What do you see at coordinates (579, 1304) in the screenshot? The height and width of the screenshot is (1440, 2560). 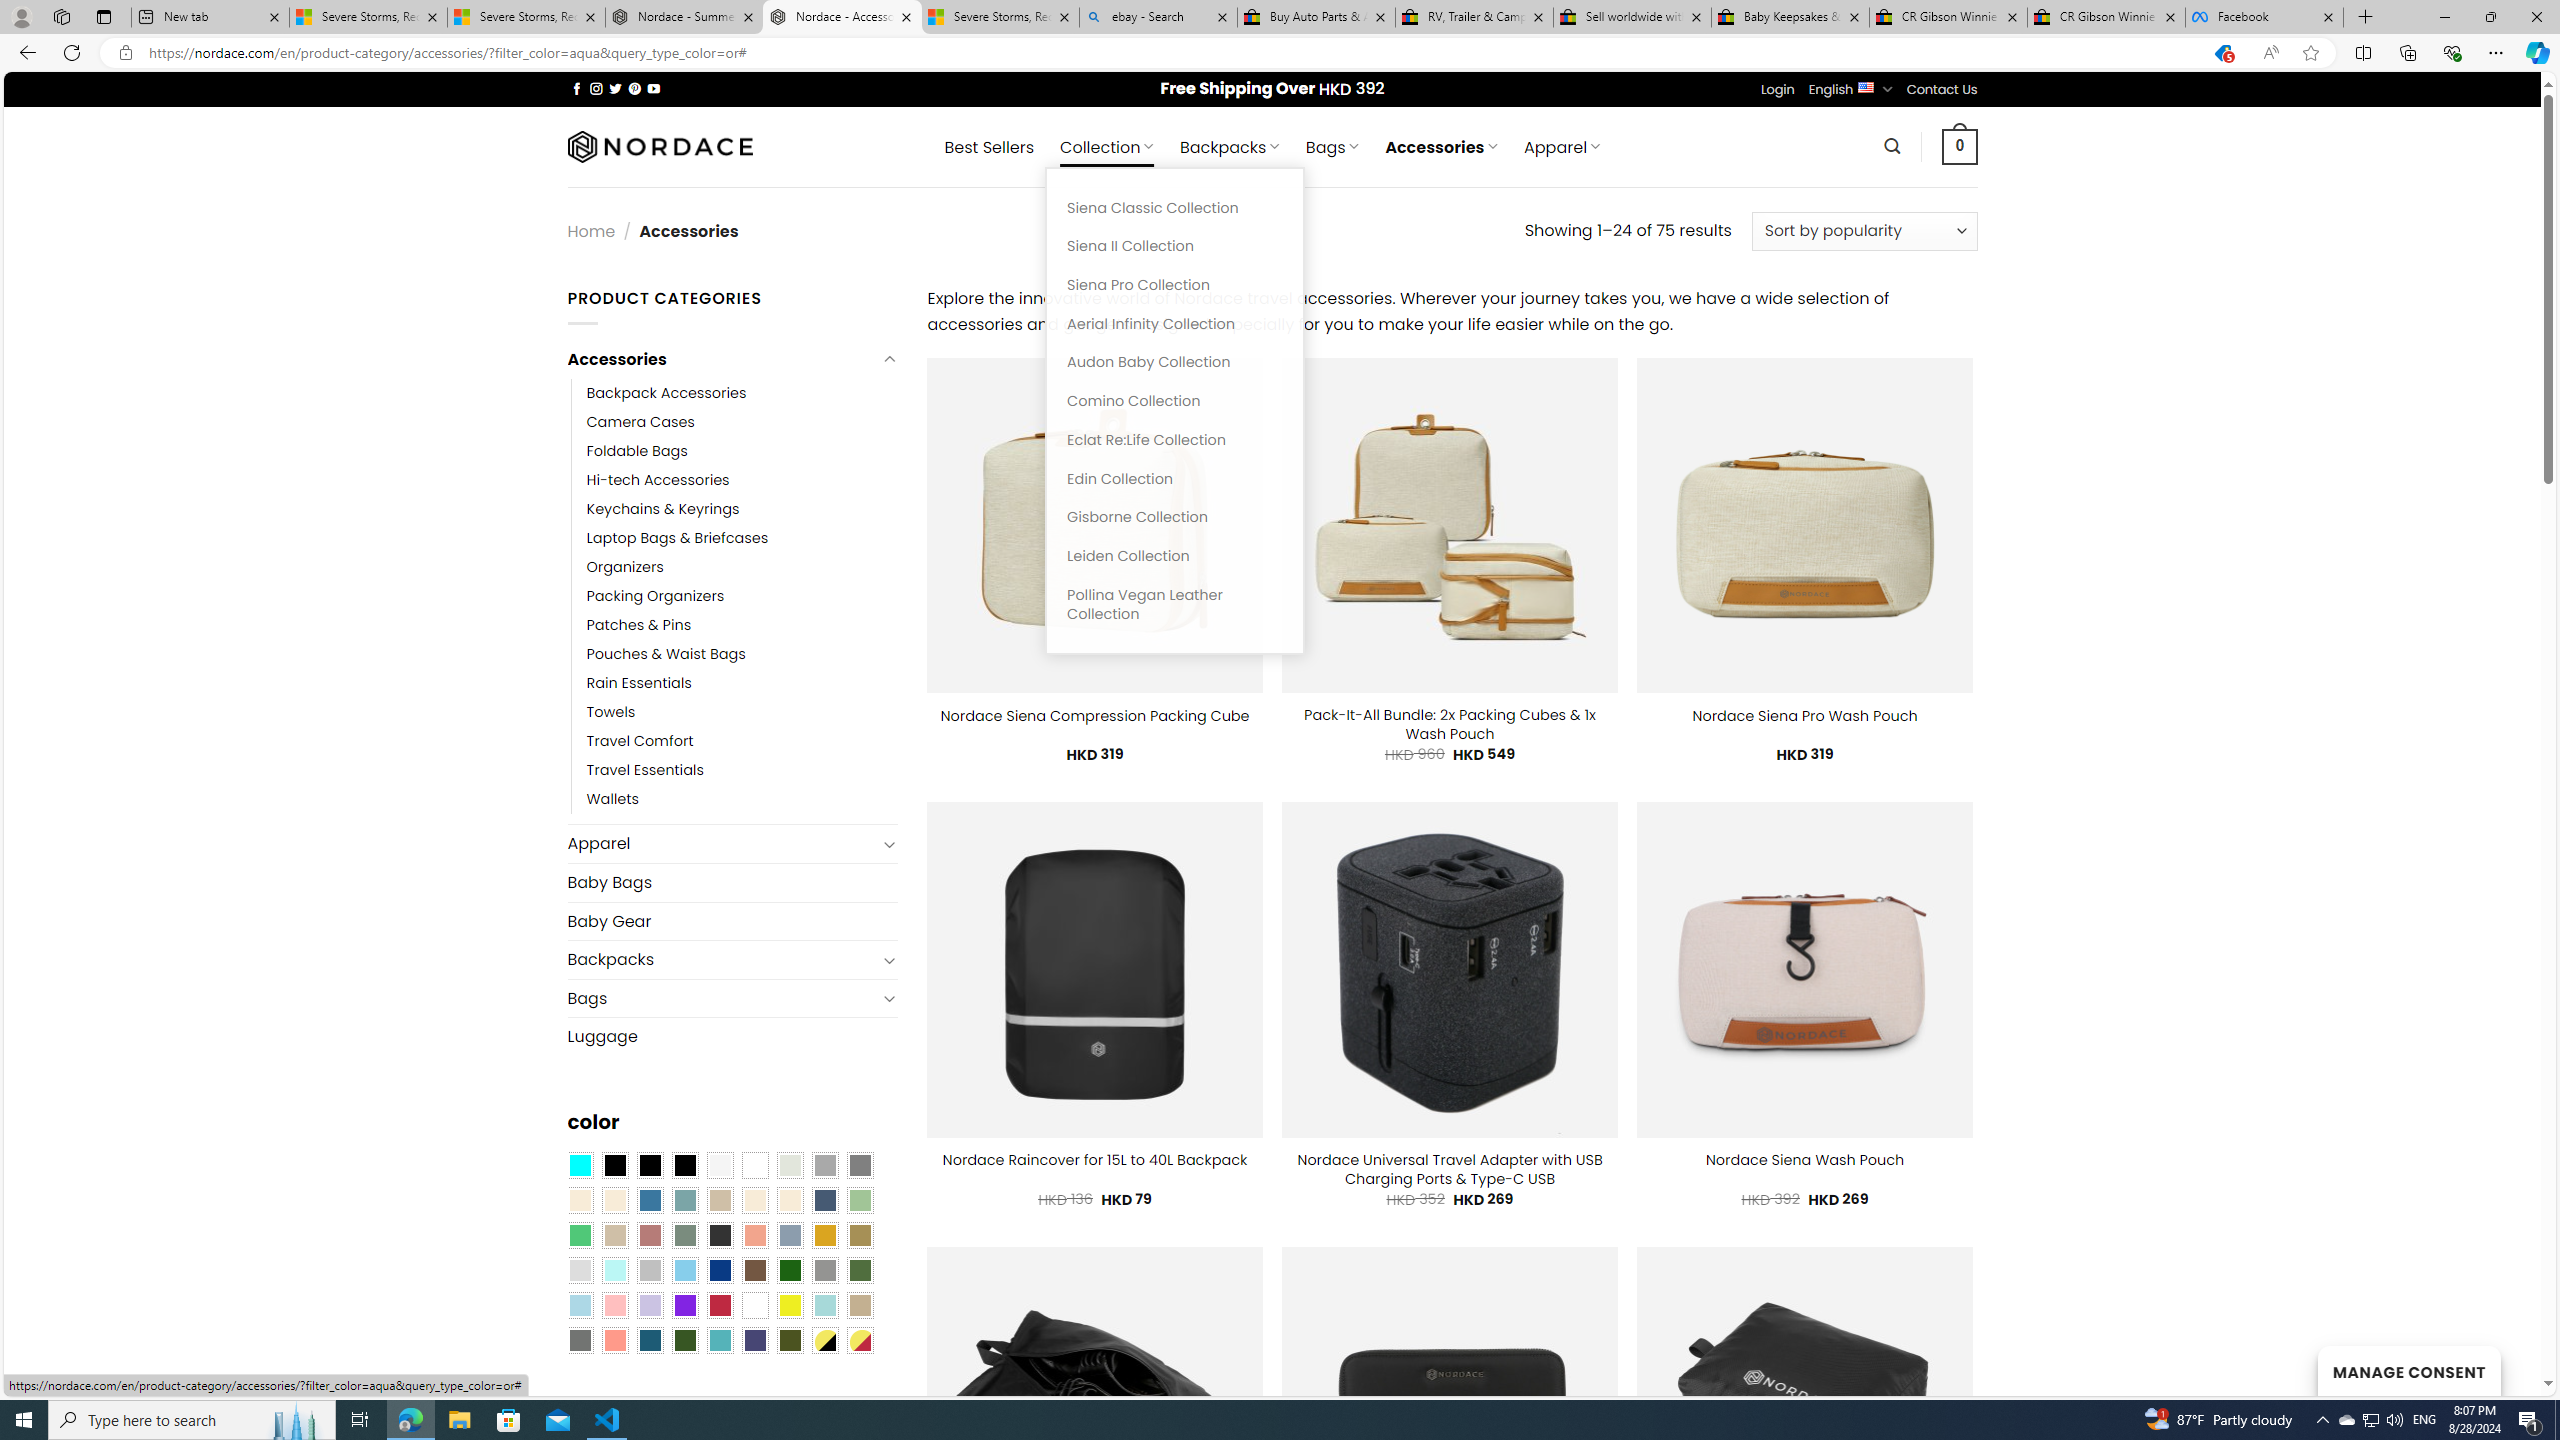 I see `Light Blue` at bounding box center [579, 1304].